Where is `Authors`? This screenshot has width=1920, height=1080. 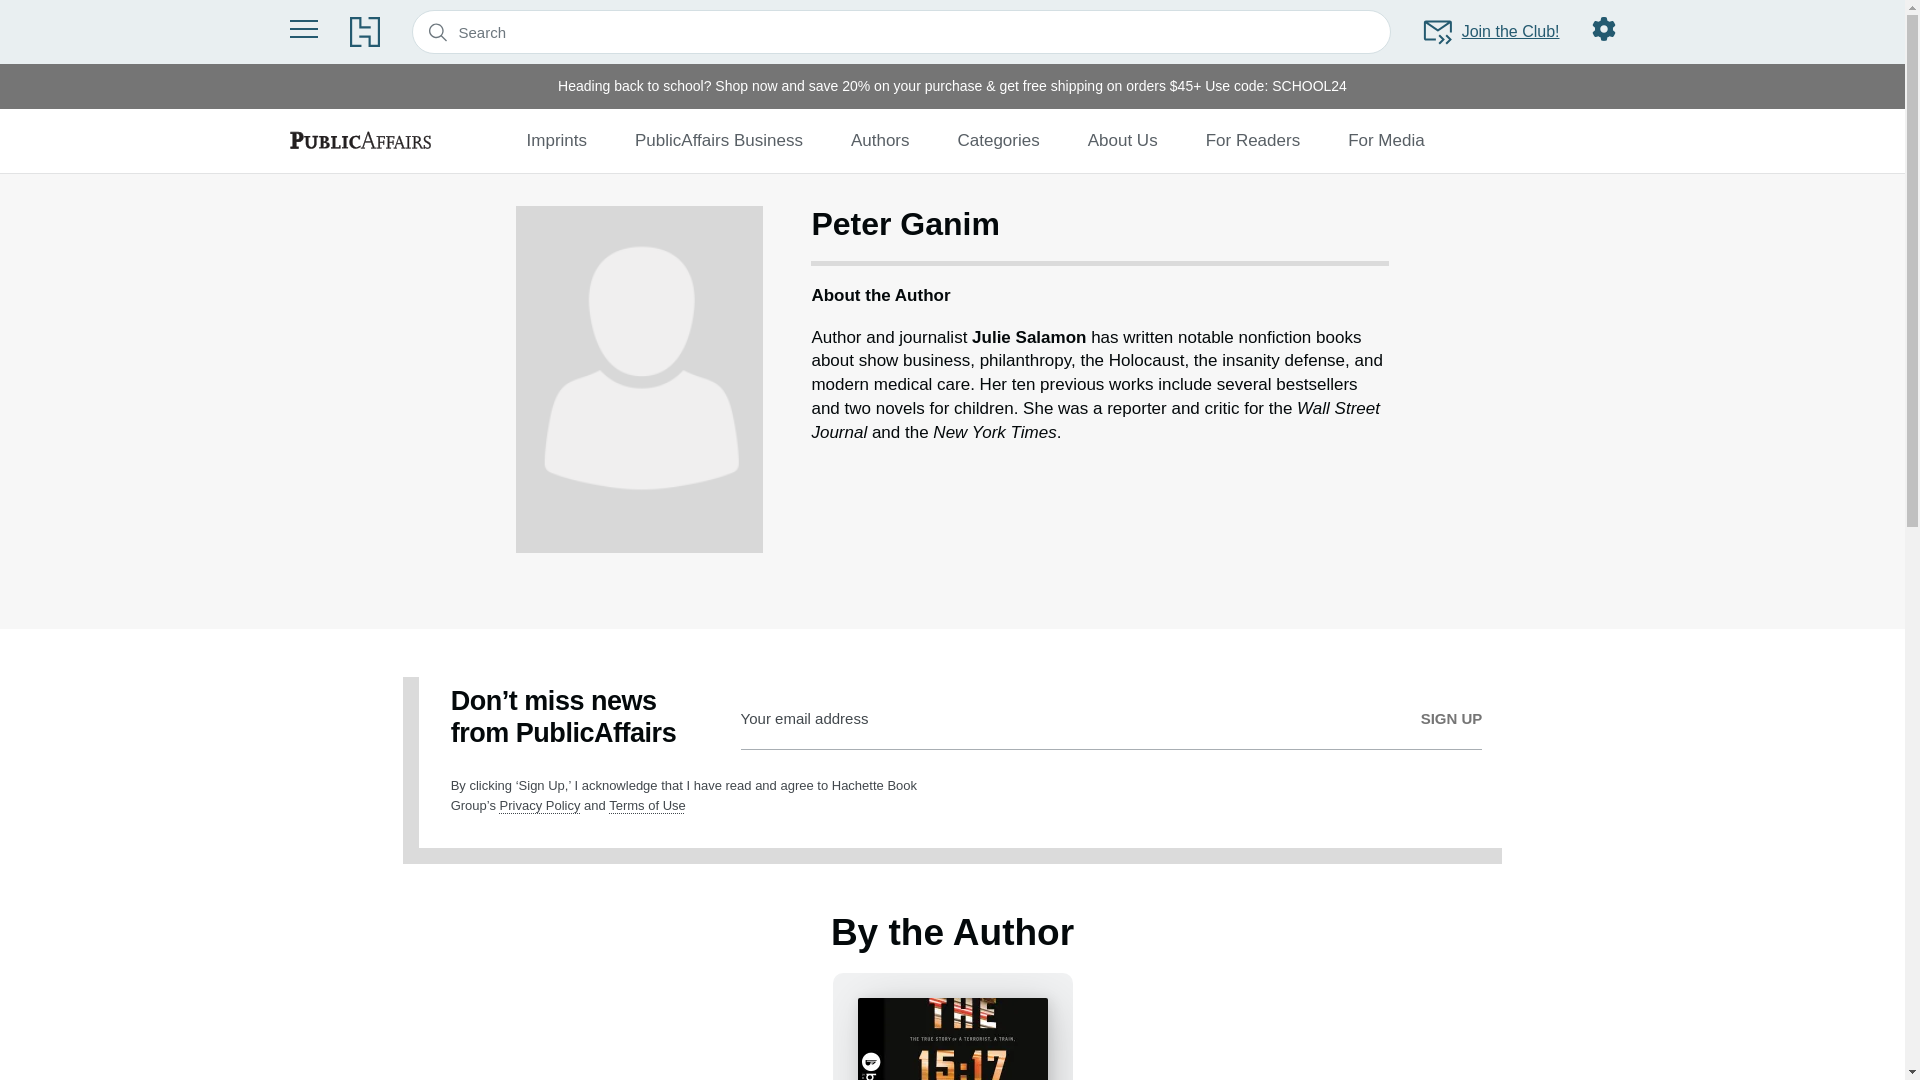 Authors is located at coordinates (880, 140).